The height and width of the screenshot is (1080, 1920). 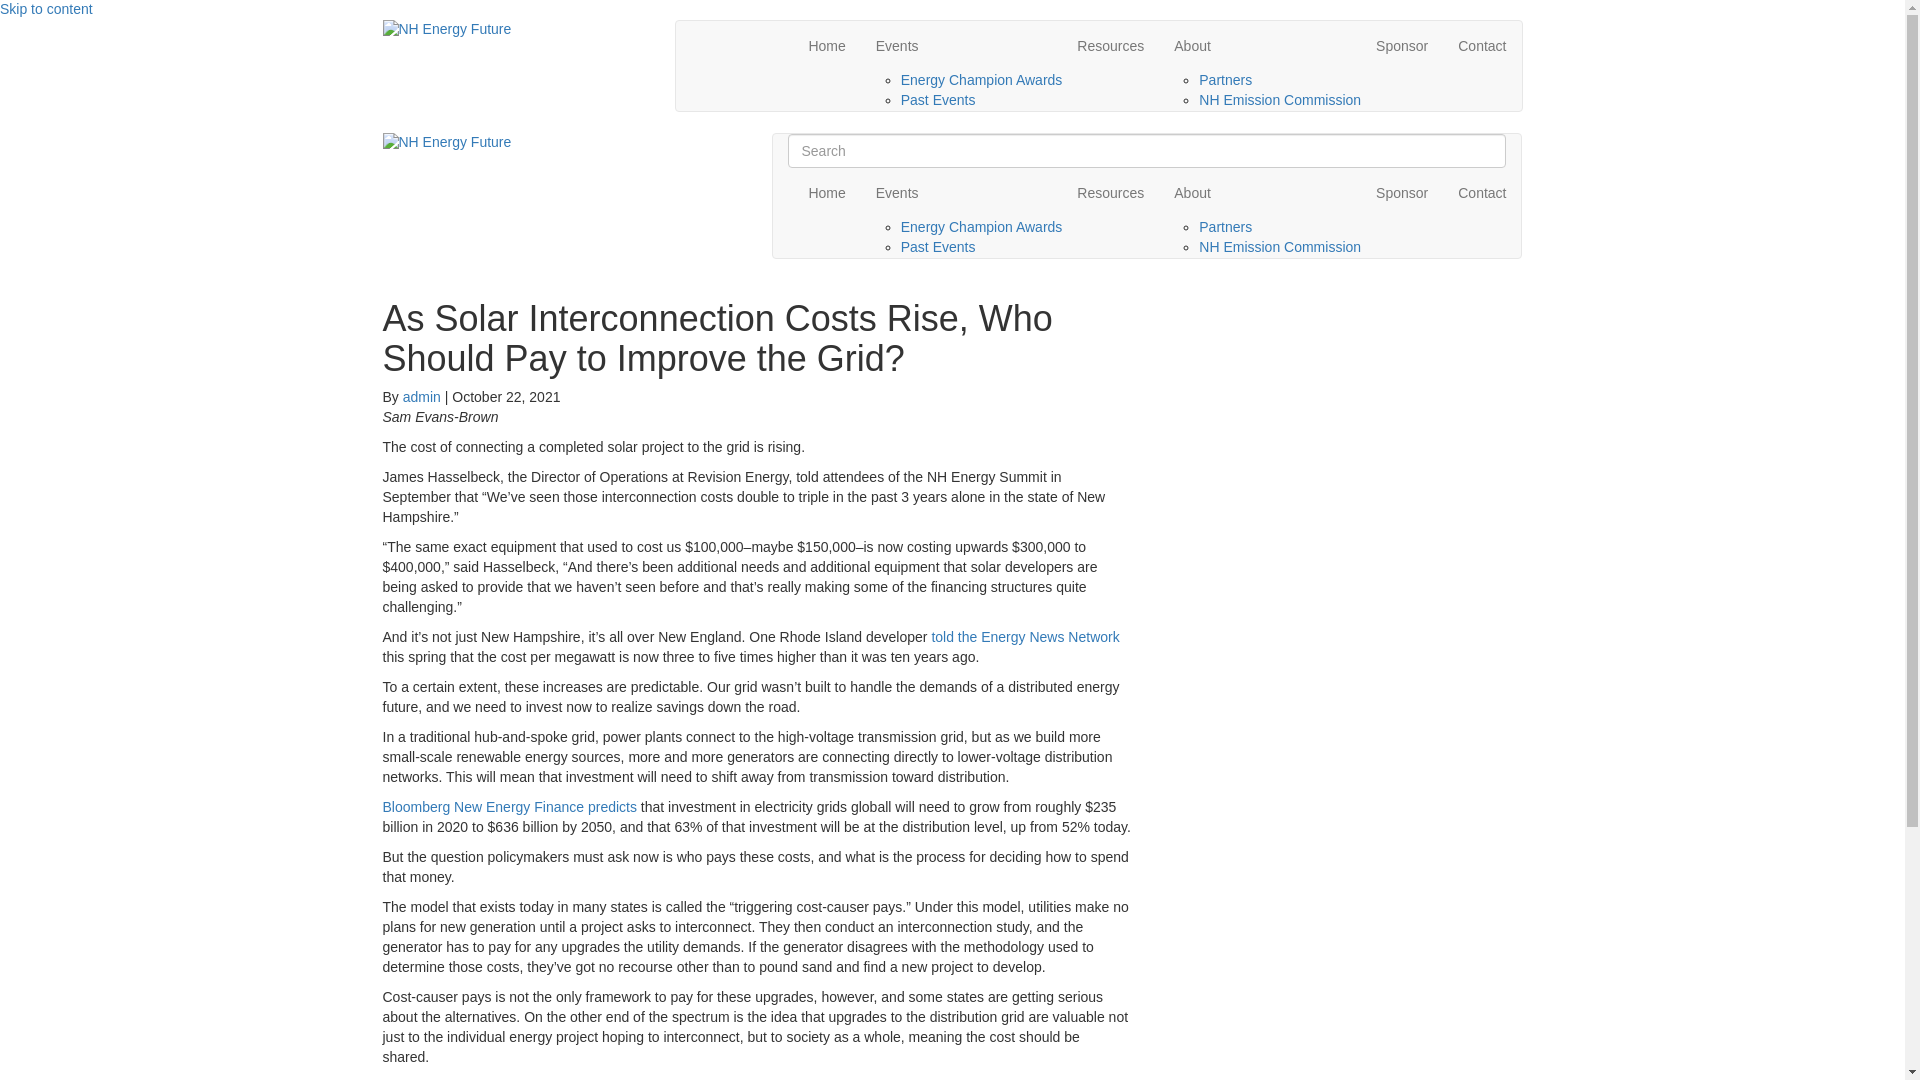 What do you see at coordinates (1224, 227) in the screenshot?
I see `Partners` at bounding box center [1224, 227].